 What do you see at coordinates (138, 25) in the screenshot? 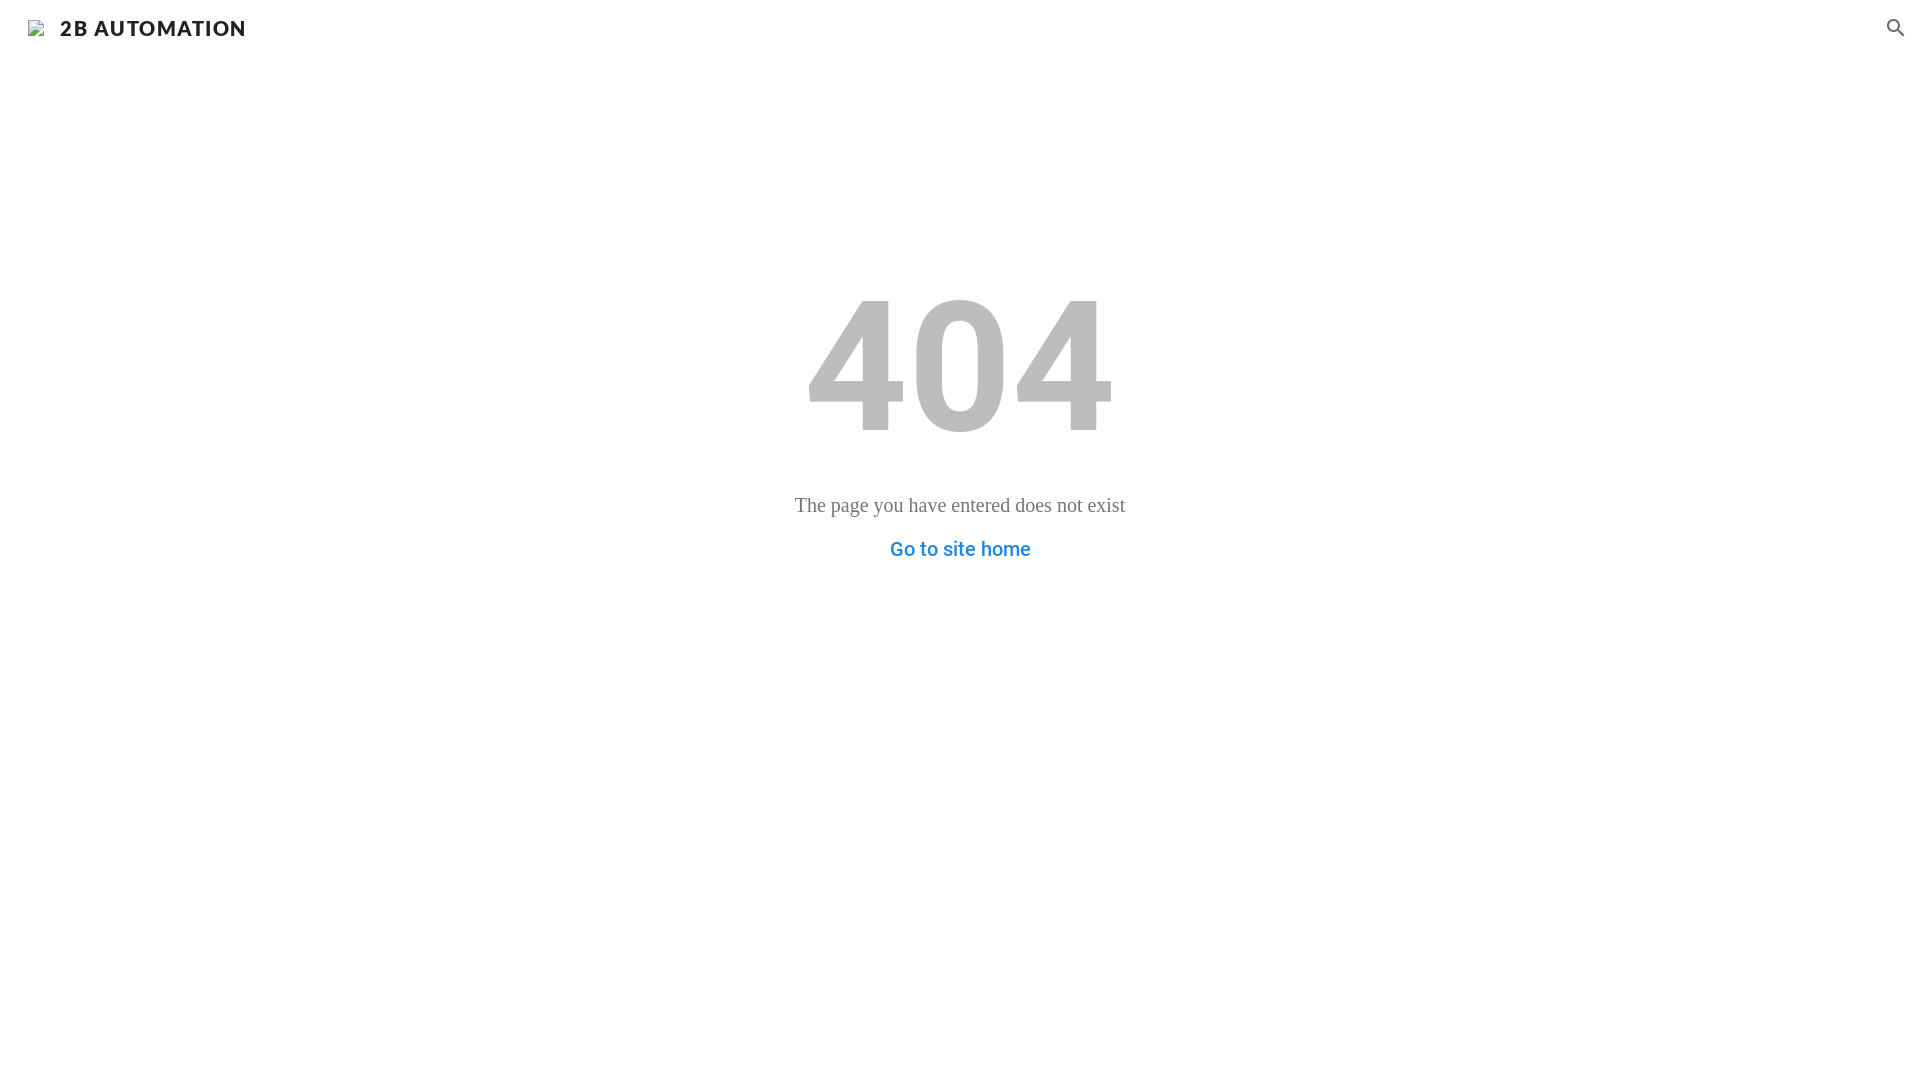
I see `2B AUTOMATION` at bounding box center [138, 25].